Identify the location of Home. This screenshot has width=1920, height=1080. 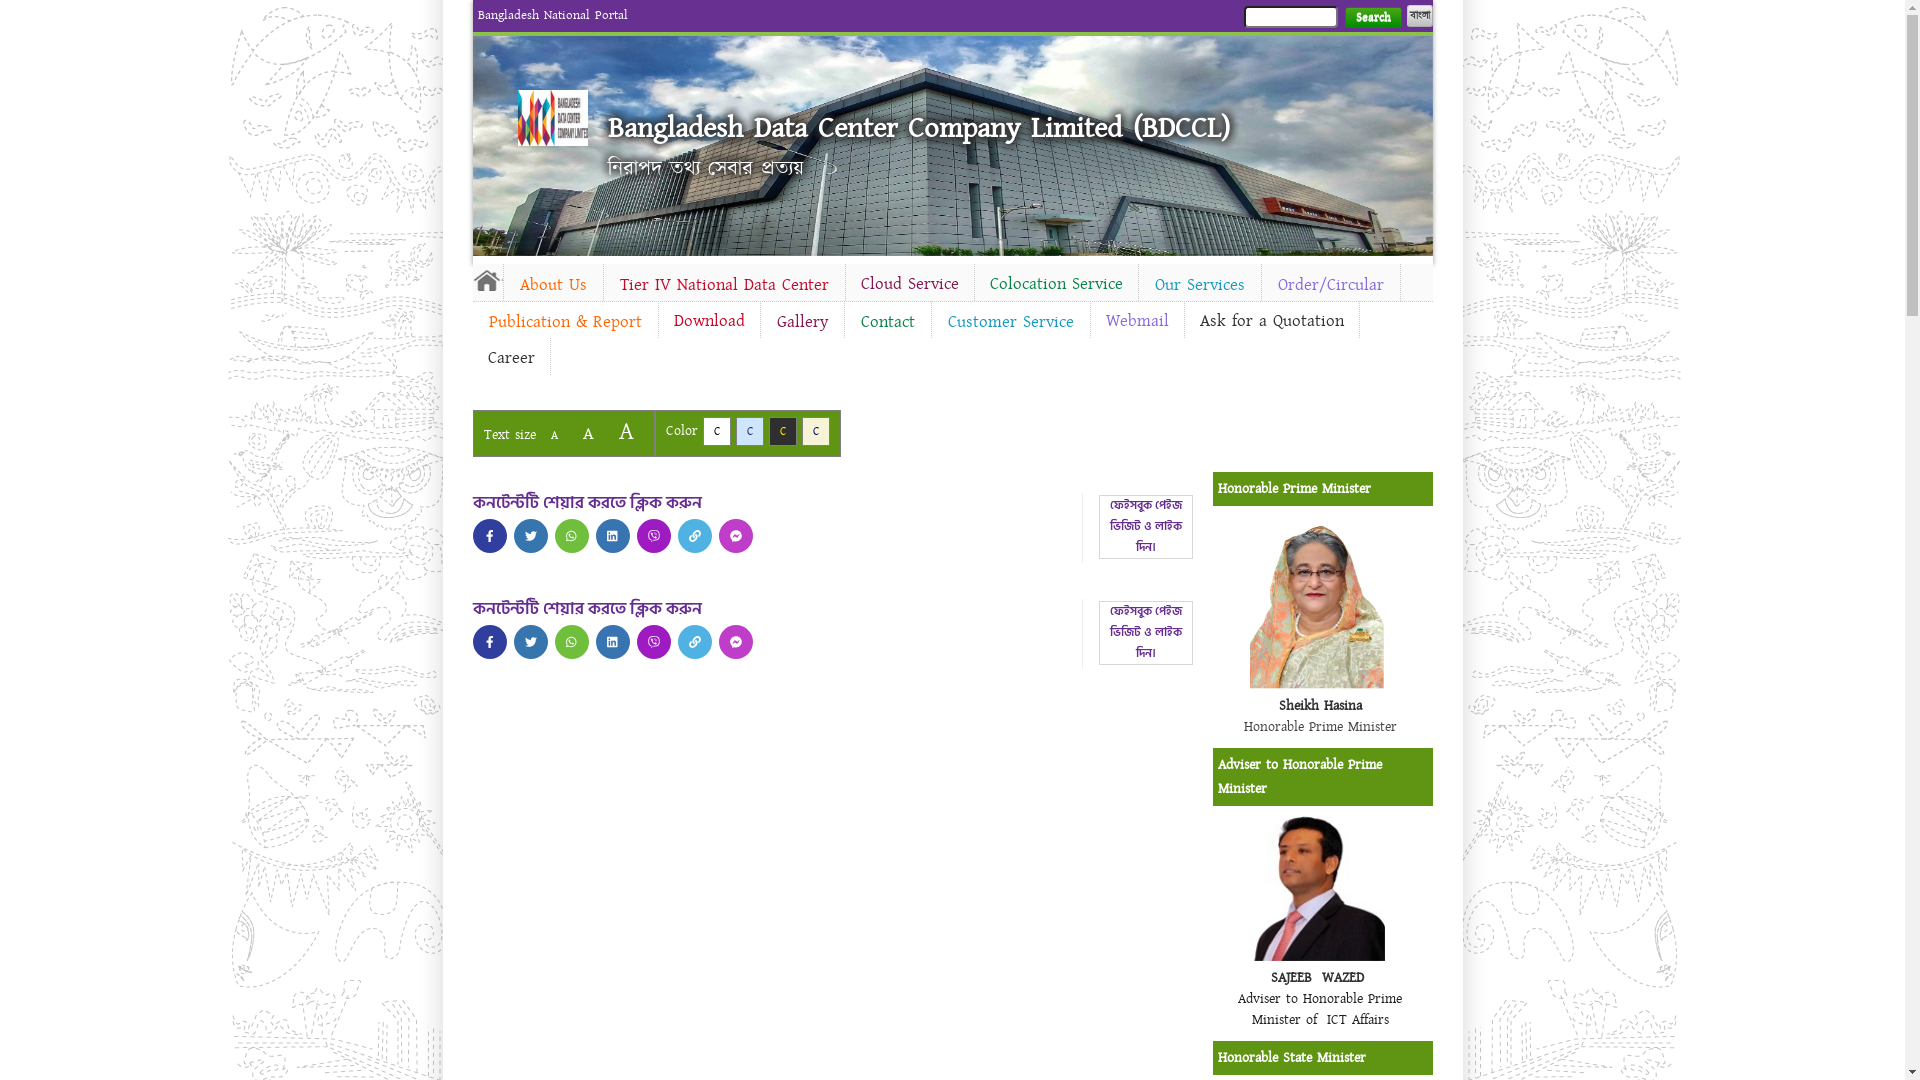
(487, 280).